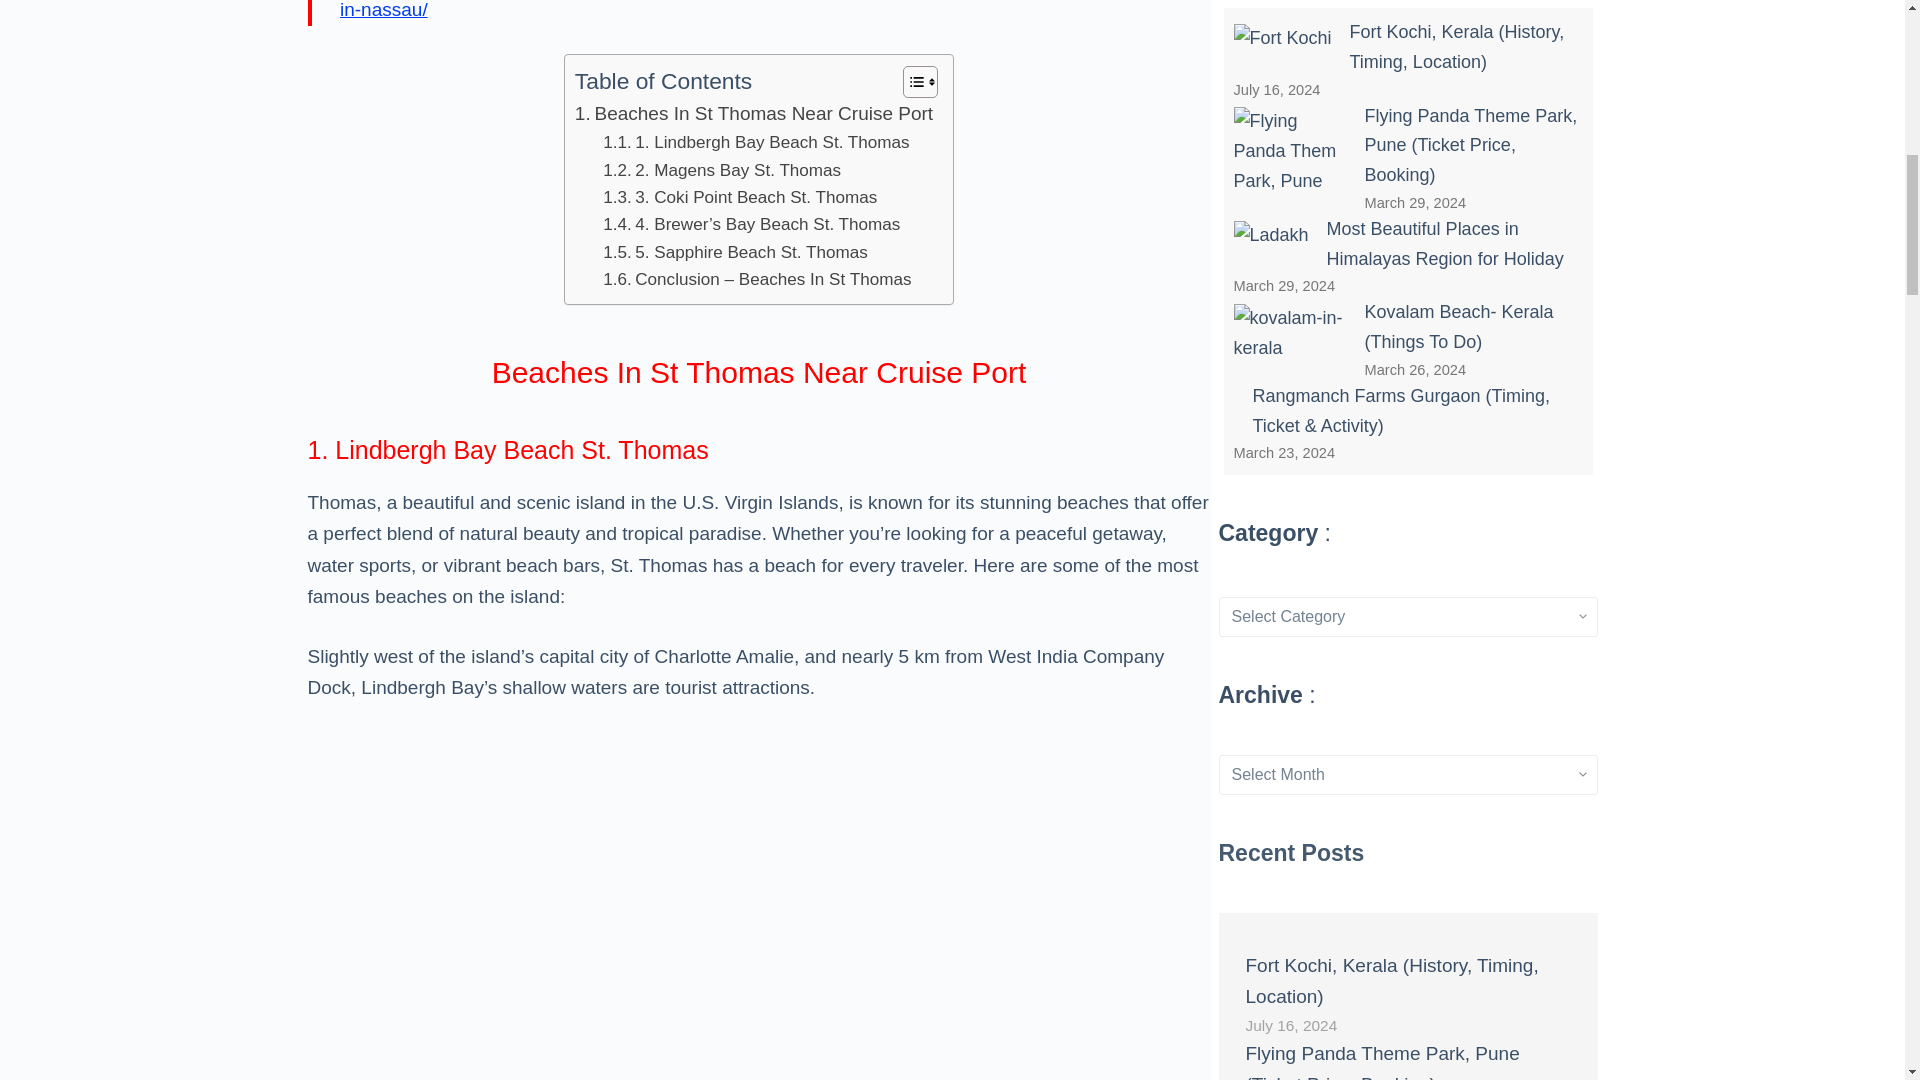  Describe the element at coordinates (721, 170) in the screenshot. I see `2. Magens Bay St. Thomas` at that location.